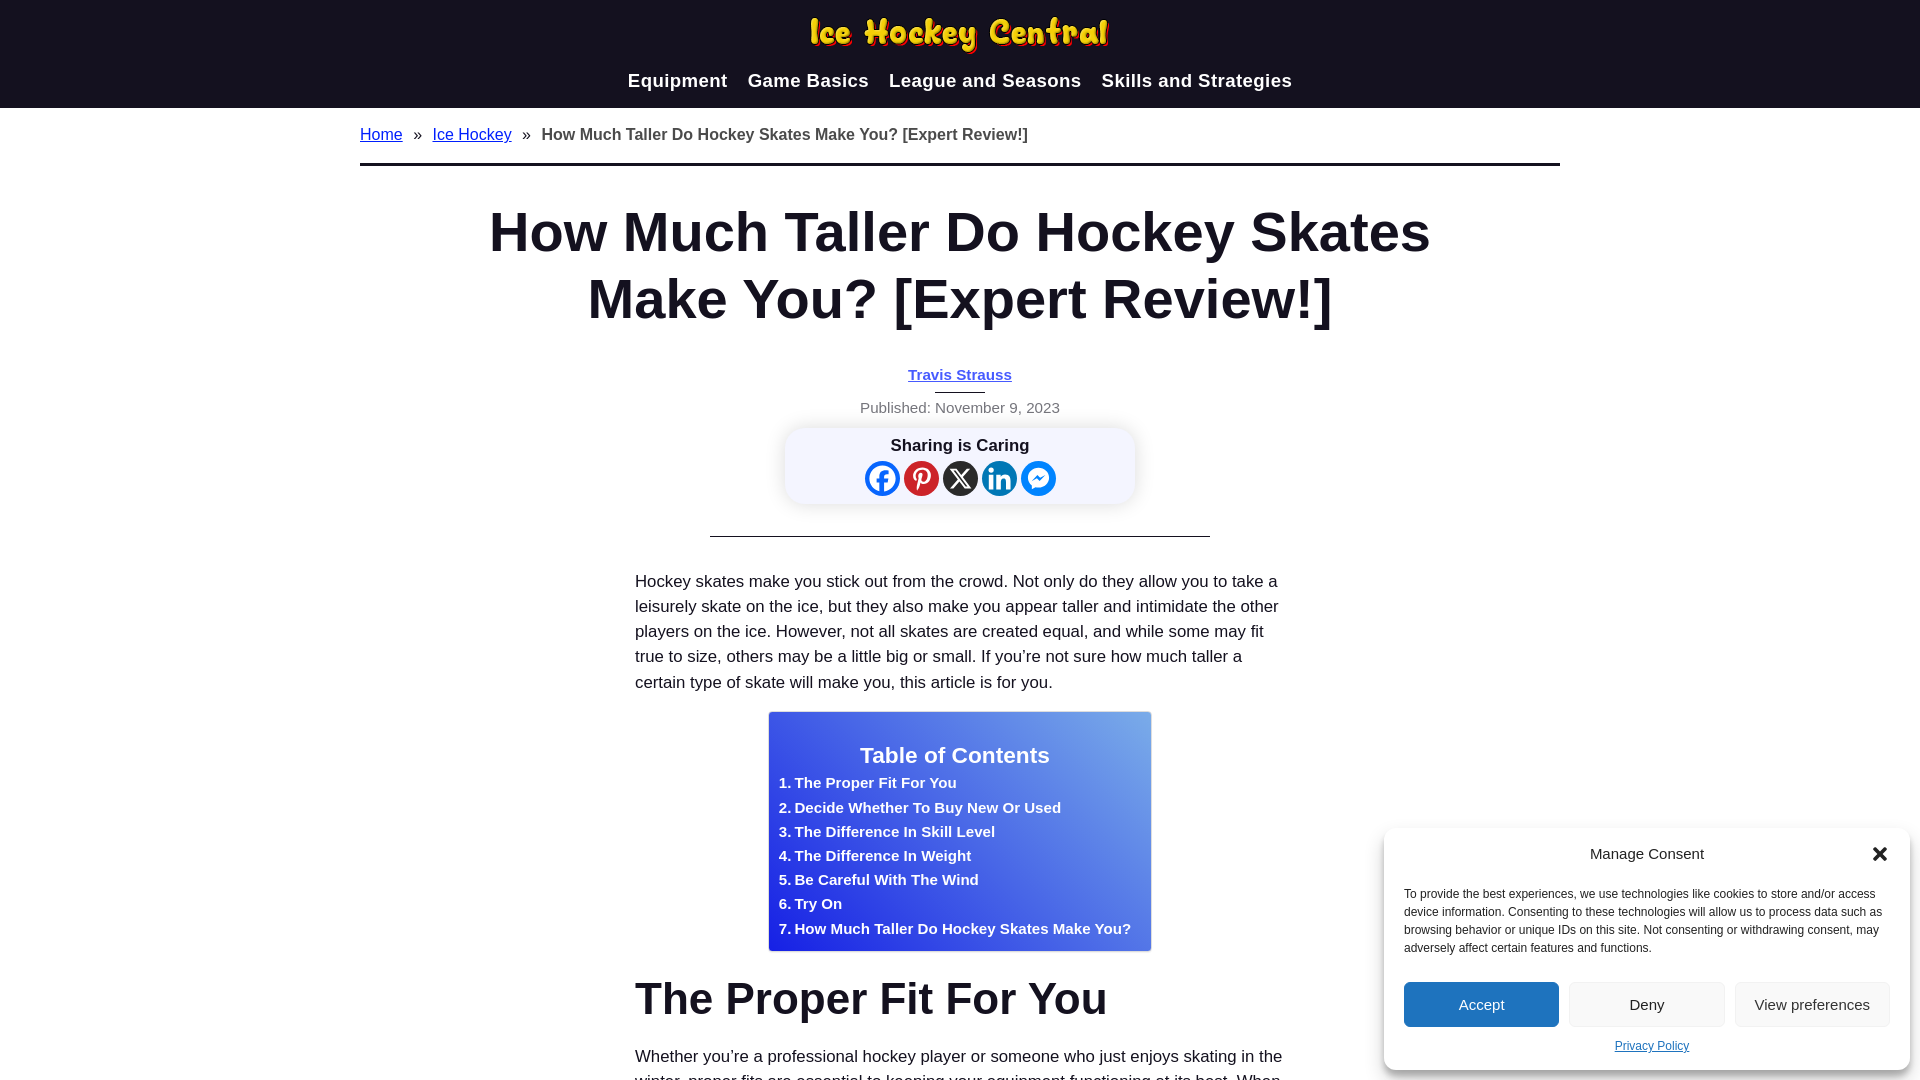  I want to click on How Much Taller Do Hockey Skates Make You?, so click(954, 928).